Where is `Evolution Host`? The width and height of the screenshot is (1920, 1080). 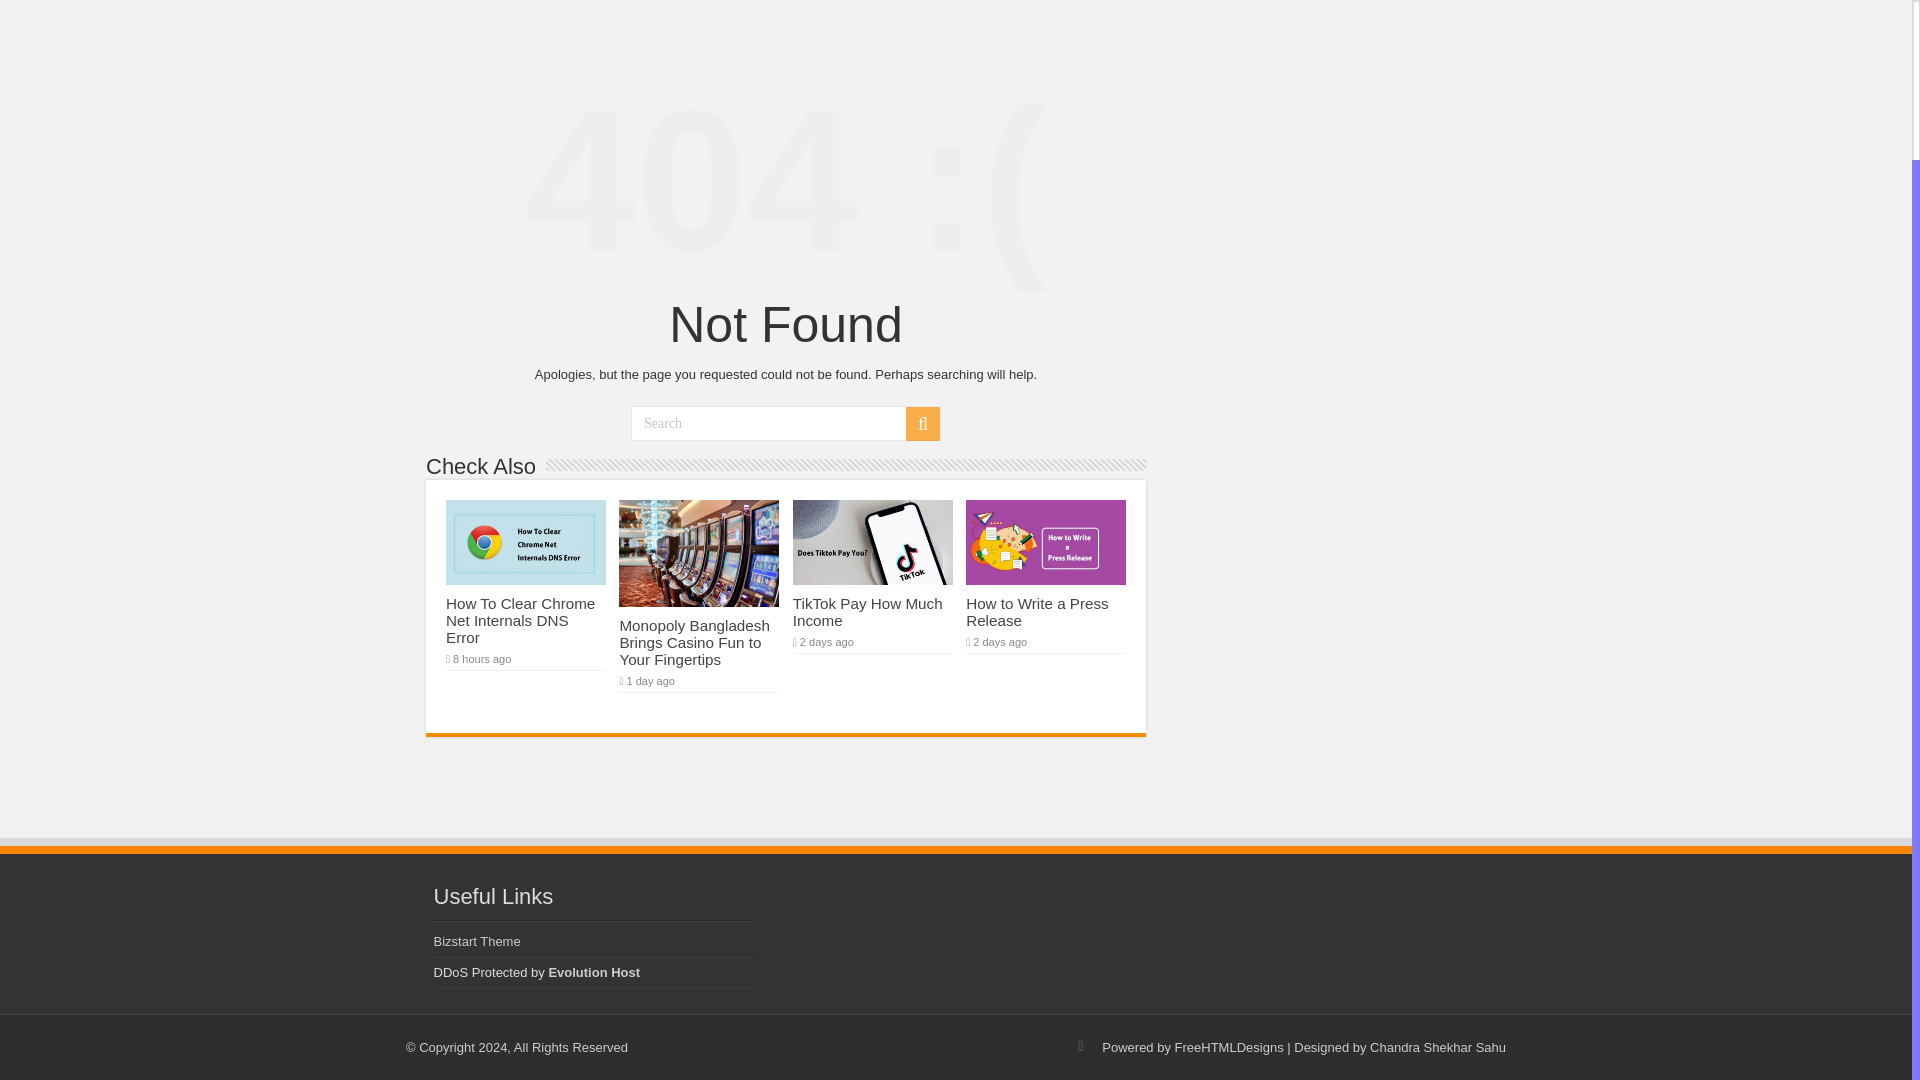 Evolution Host is located at coordinates (593, 972).